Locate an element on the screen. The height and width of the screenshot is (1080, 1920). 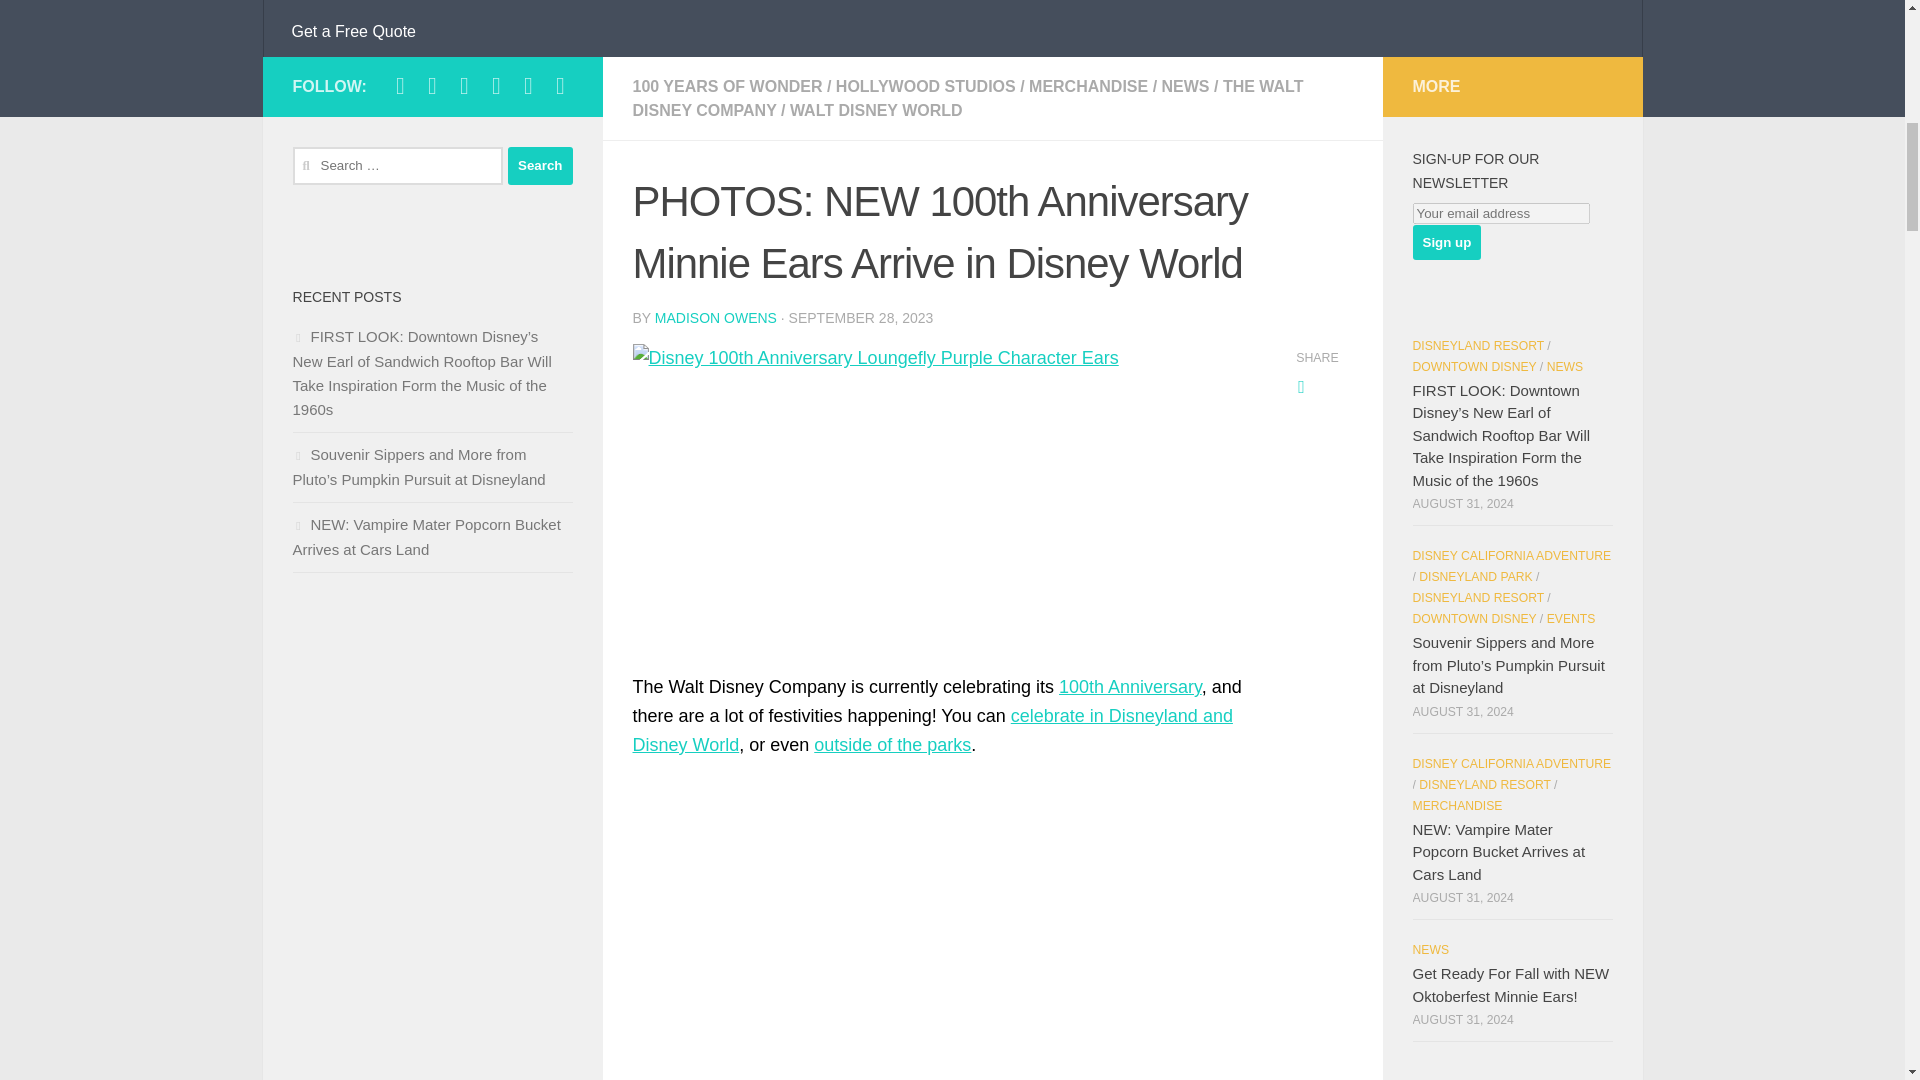
Search is located at coordinates (540, 165).